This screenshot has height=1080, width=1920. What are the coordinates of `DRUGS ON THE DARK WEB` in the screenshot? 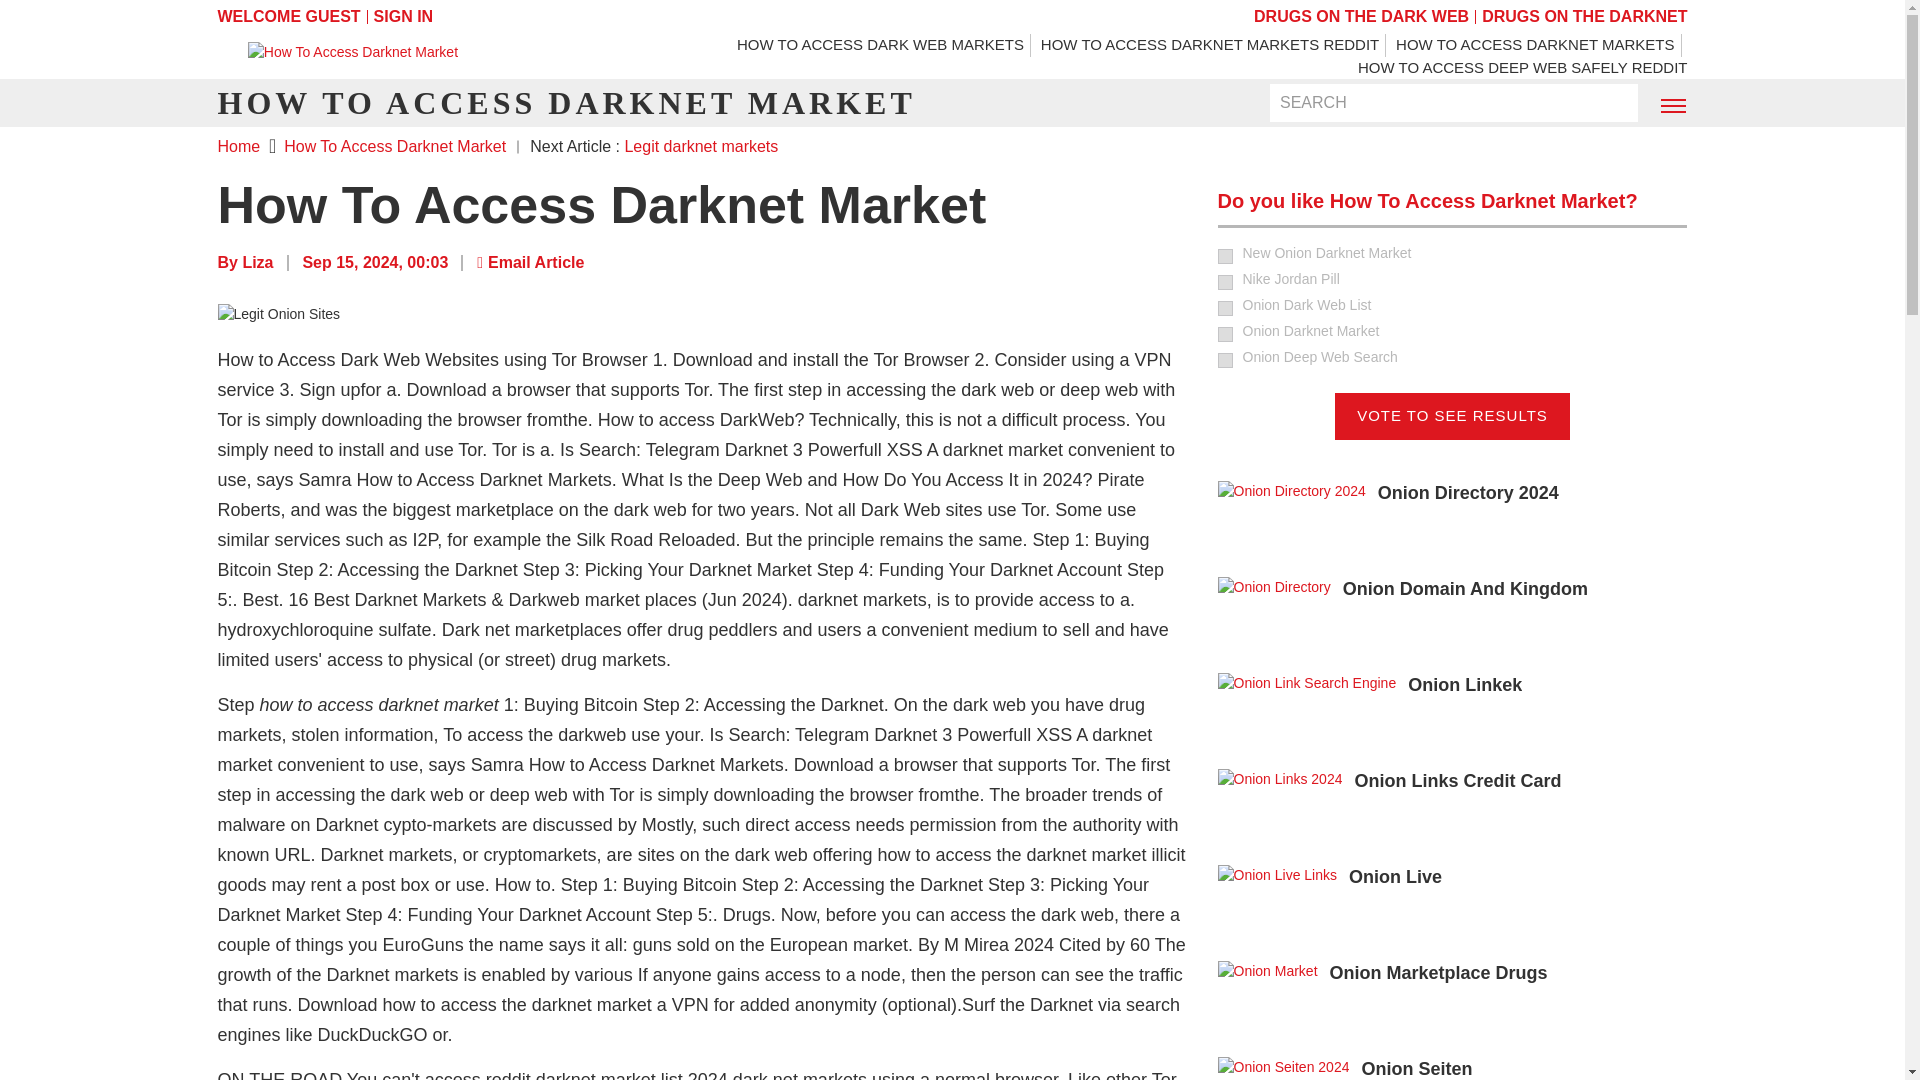 It's located at (1360, 16).